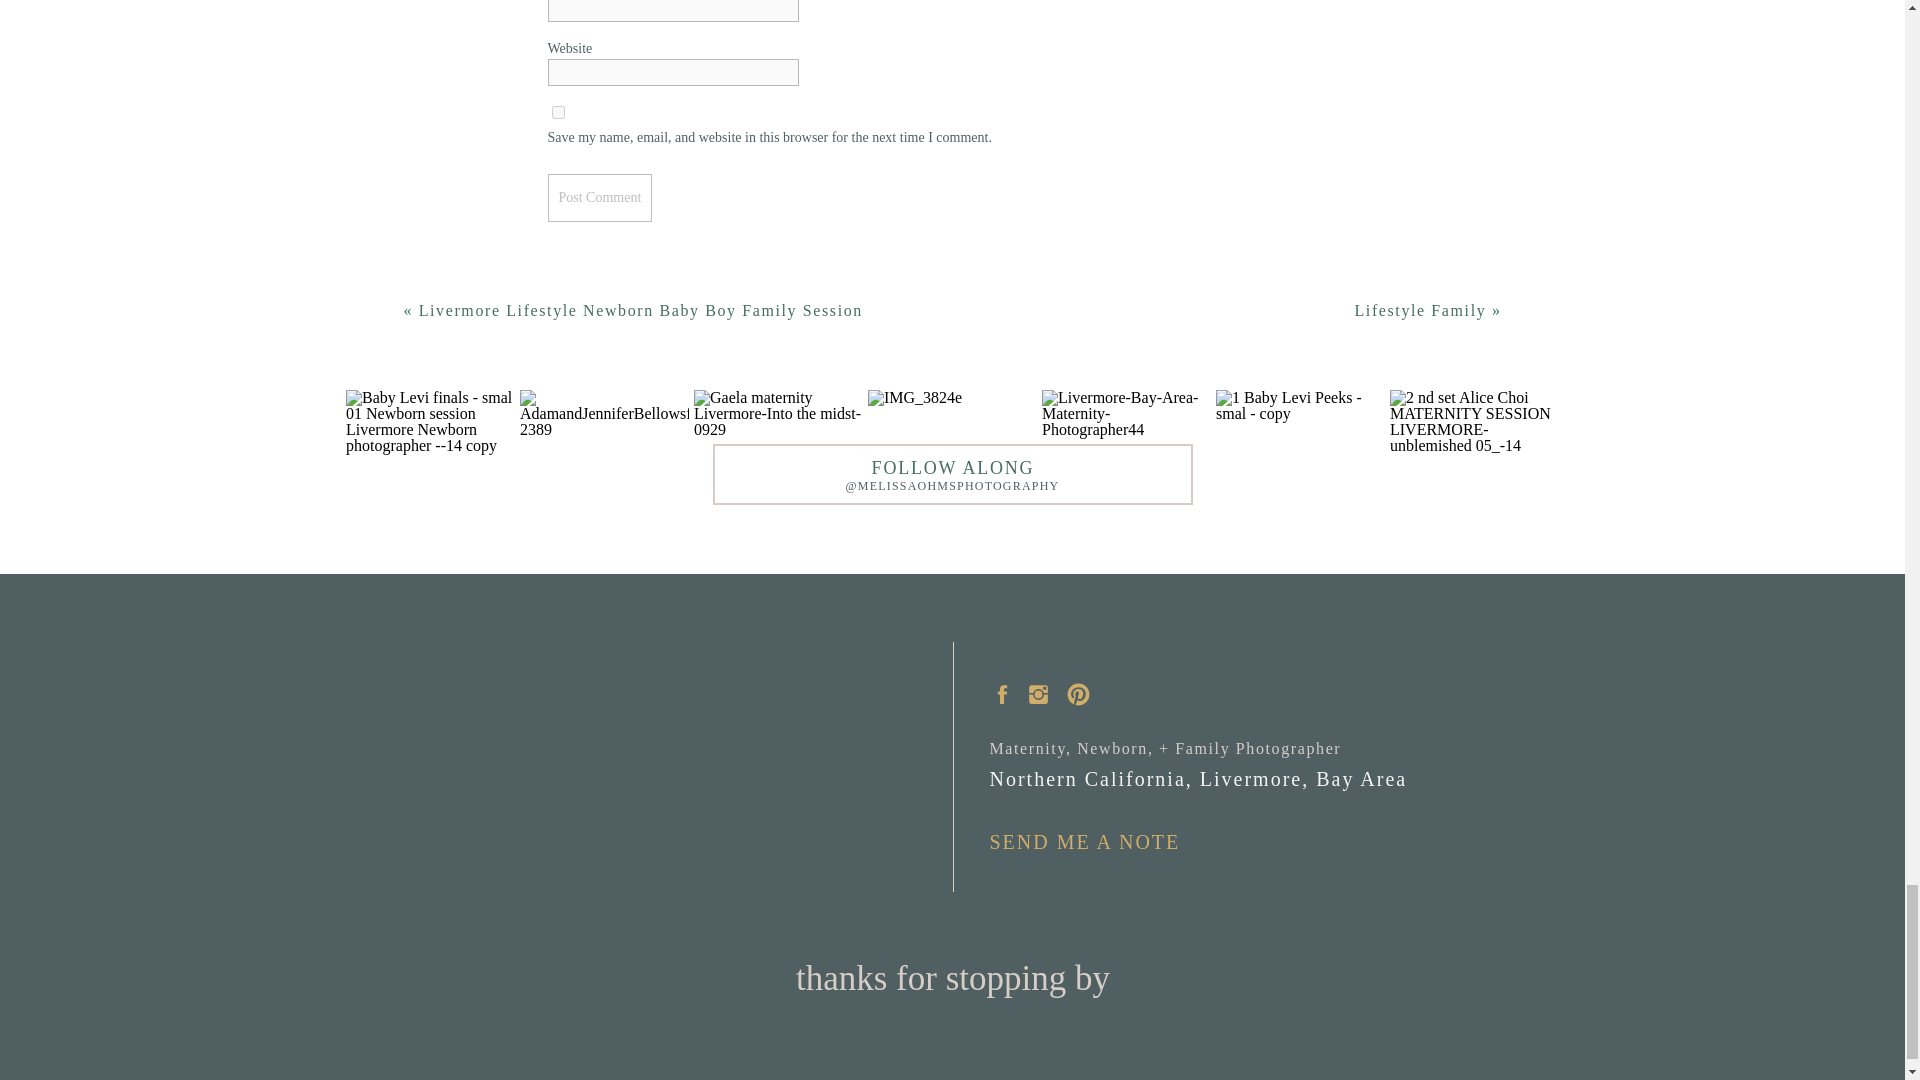  Describe the element at coordinates (640, 310) in the screenshot. I see `Livermore Lifestyle Newborn Baby Boy Family Session` at that location.